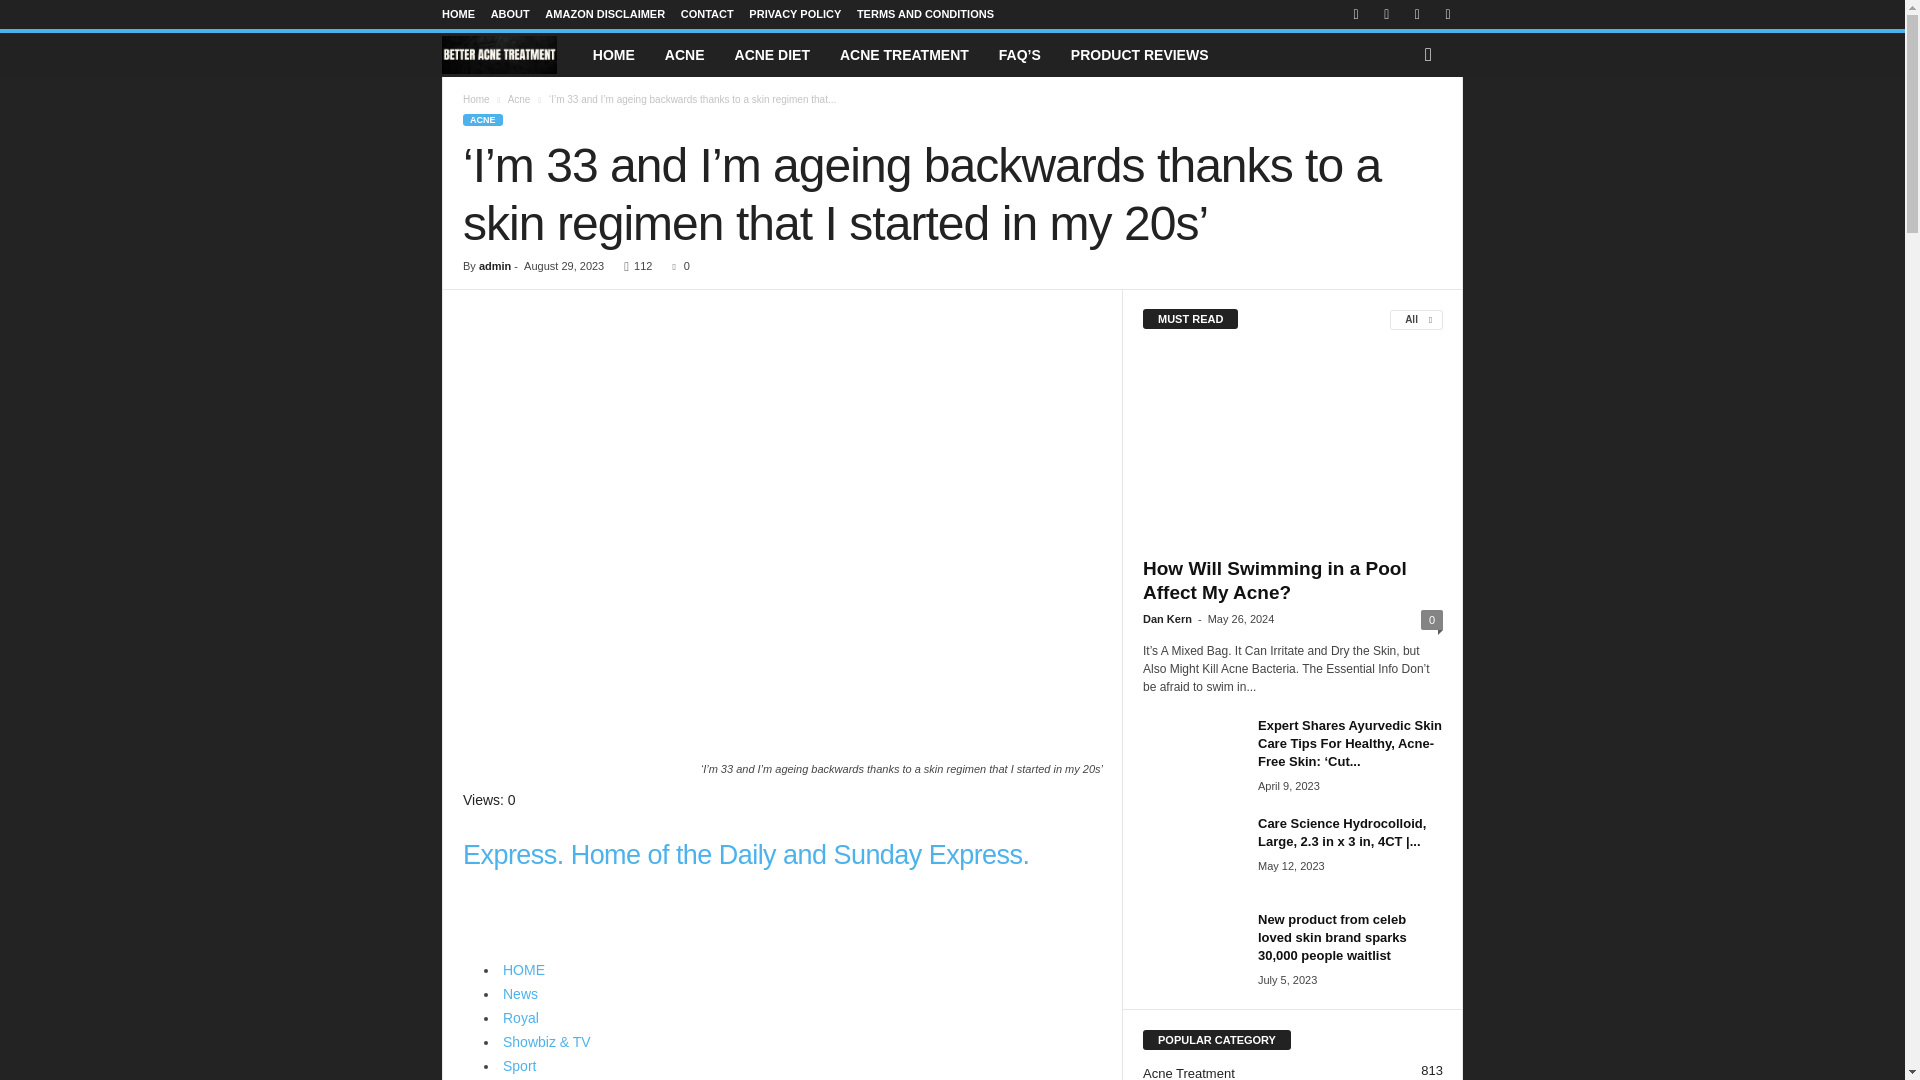 Image resolution: width=1920 pixels, height=1080 pixels. I want to click on PRIVACY POLICY, so click(794, 14).